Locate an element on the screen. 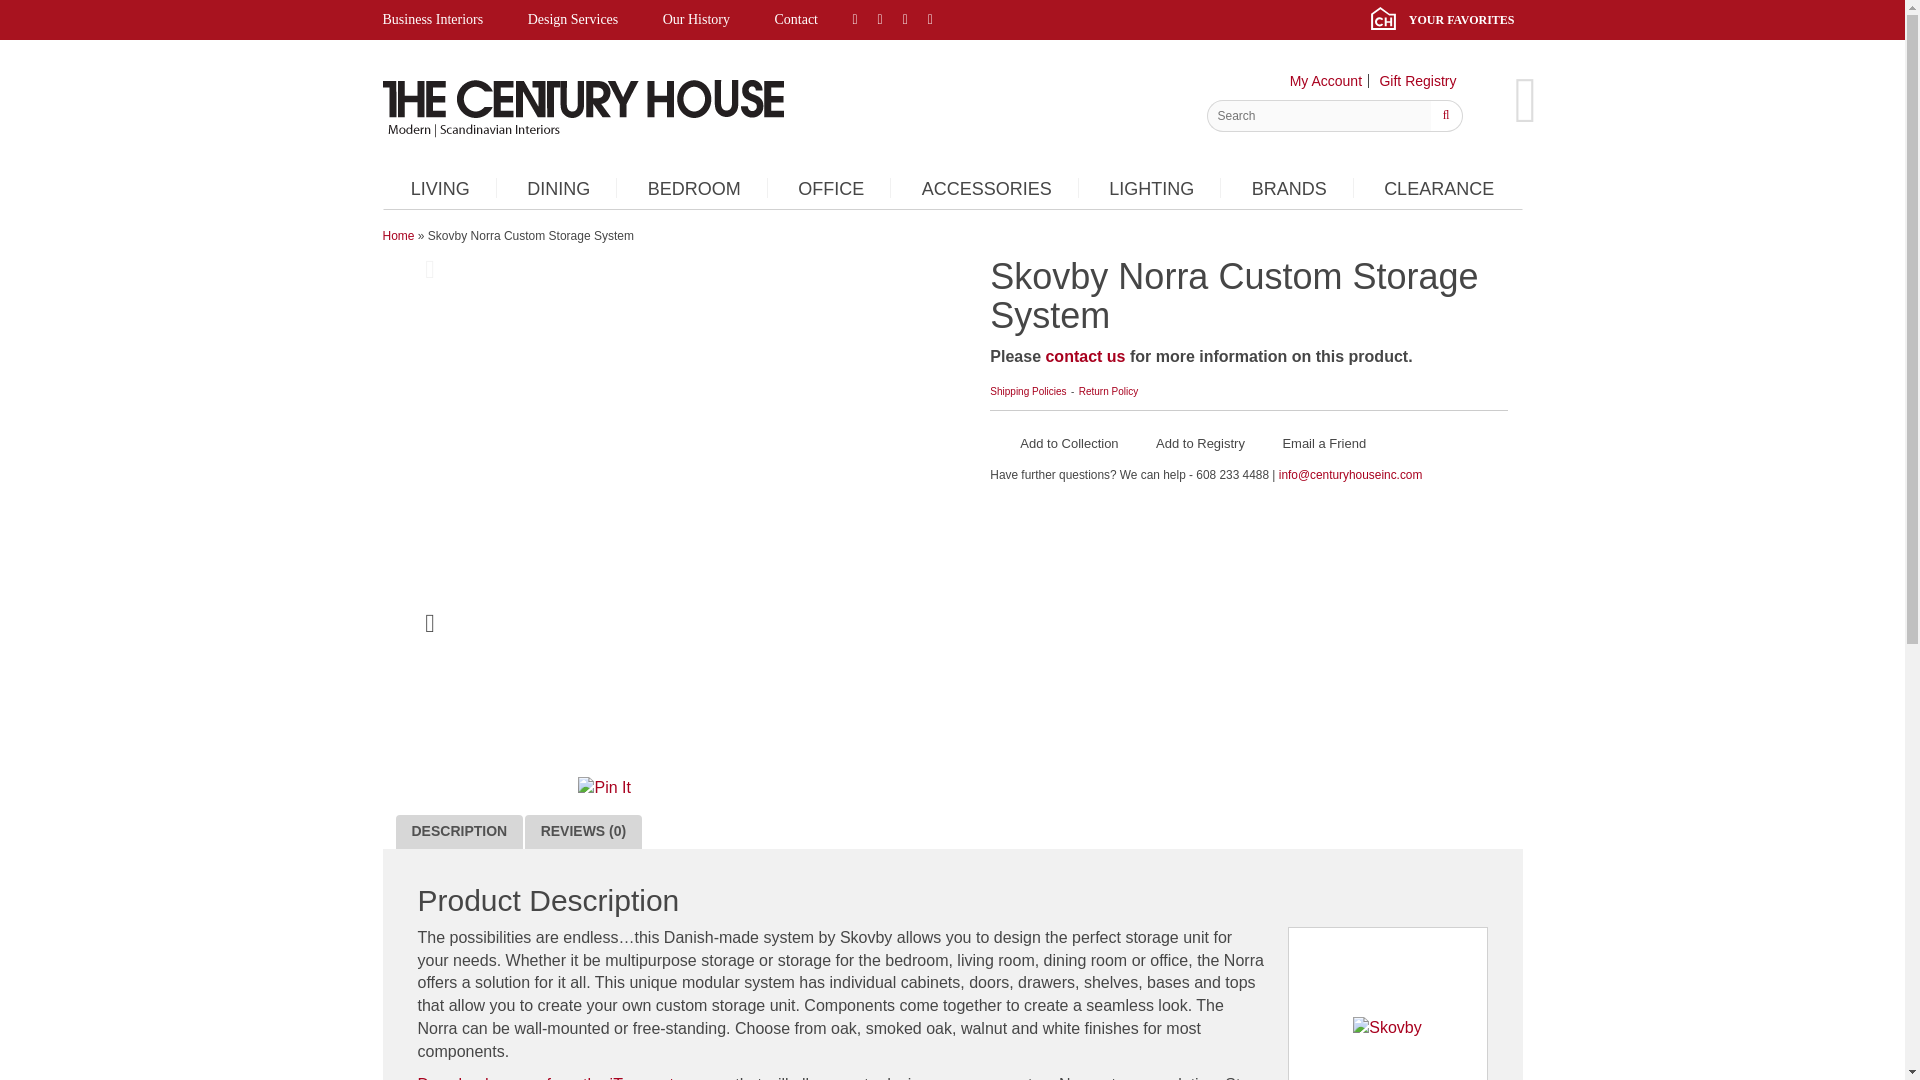 Image resolution: width=1920 pixels, height=1080 pixels. Contact is located at coordinates (796, 20).